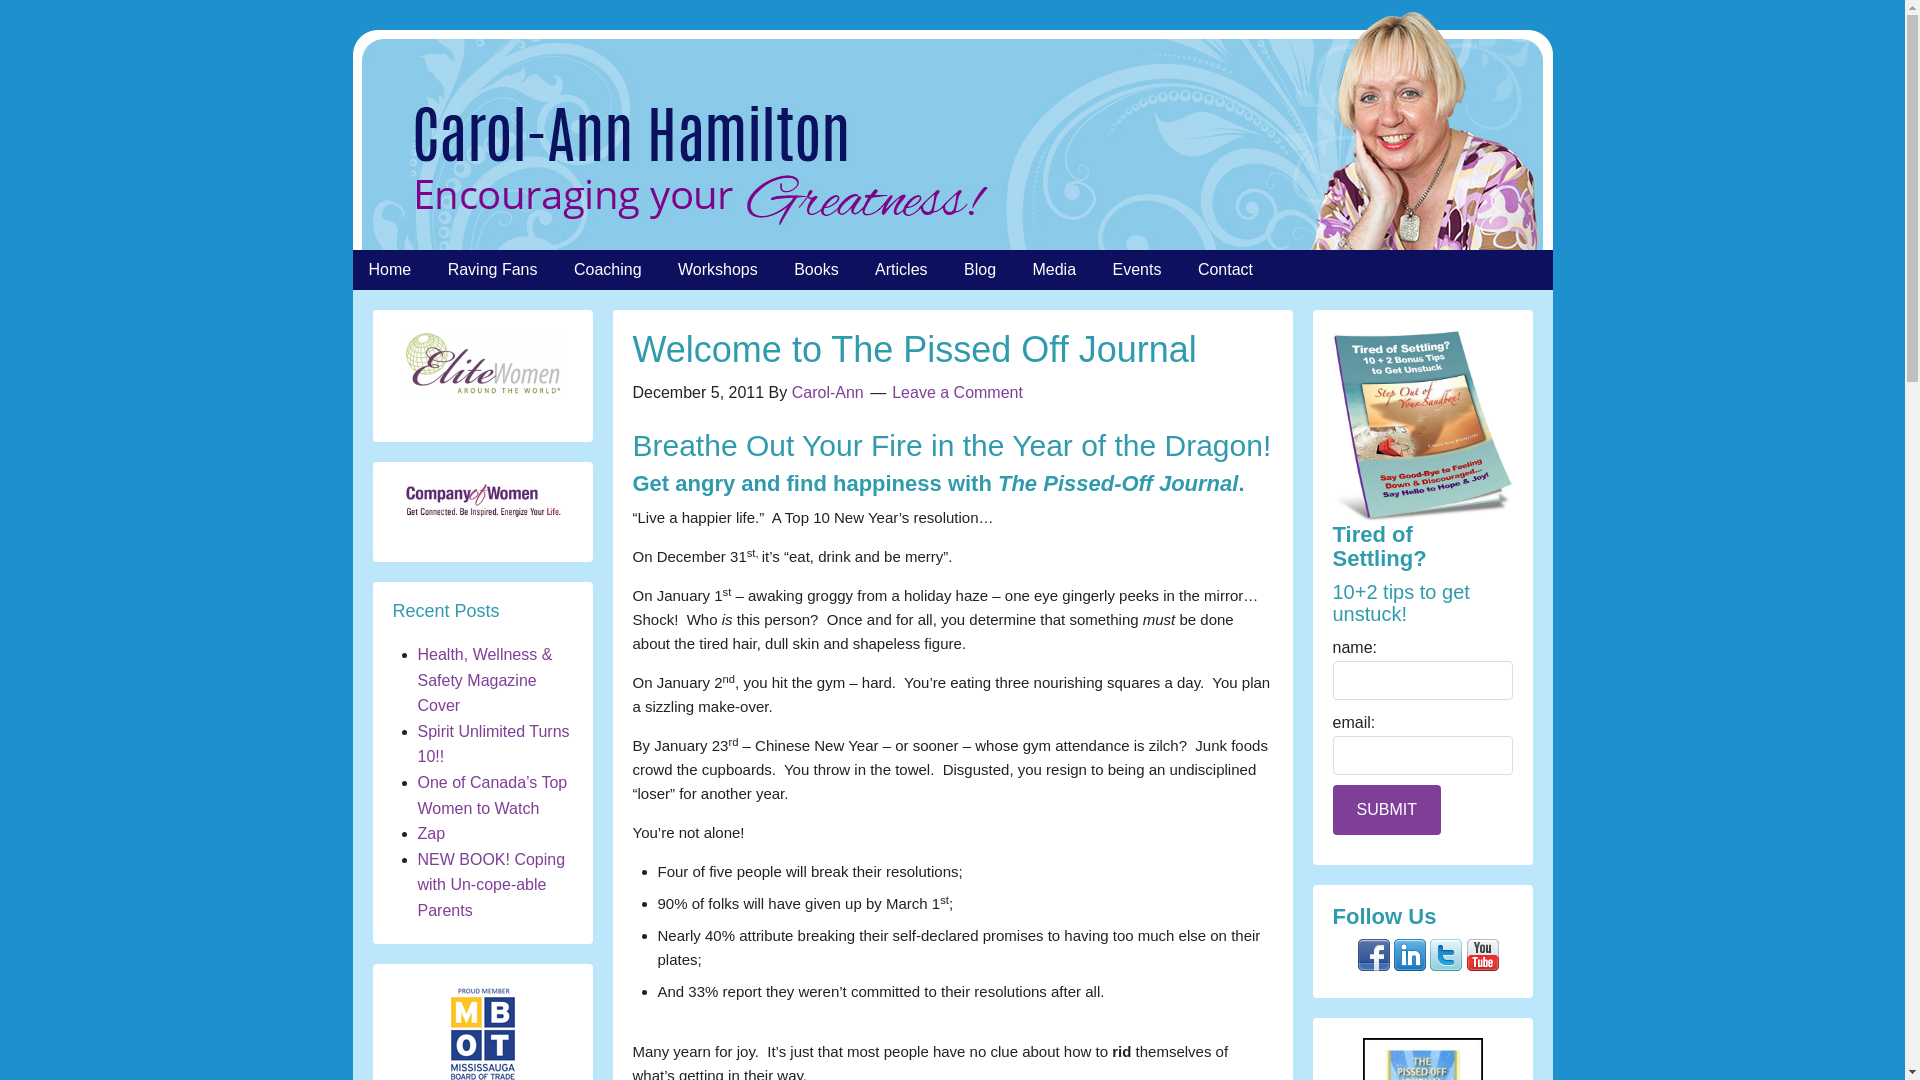 The width and height of the screenshot is (1920, 1080). What do you see at coordinates (388, 270) in the screenshot?
I see `Home` at bounding box center [388, 270].